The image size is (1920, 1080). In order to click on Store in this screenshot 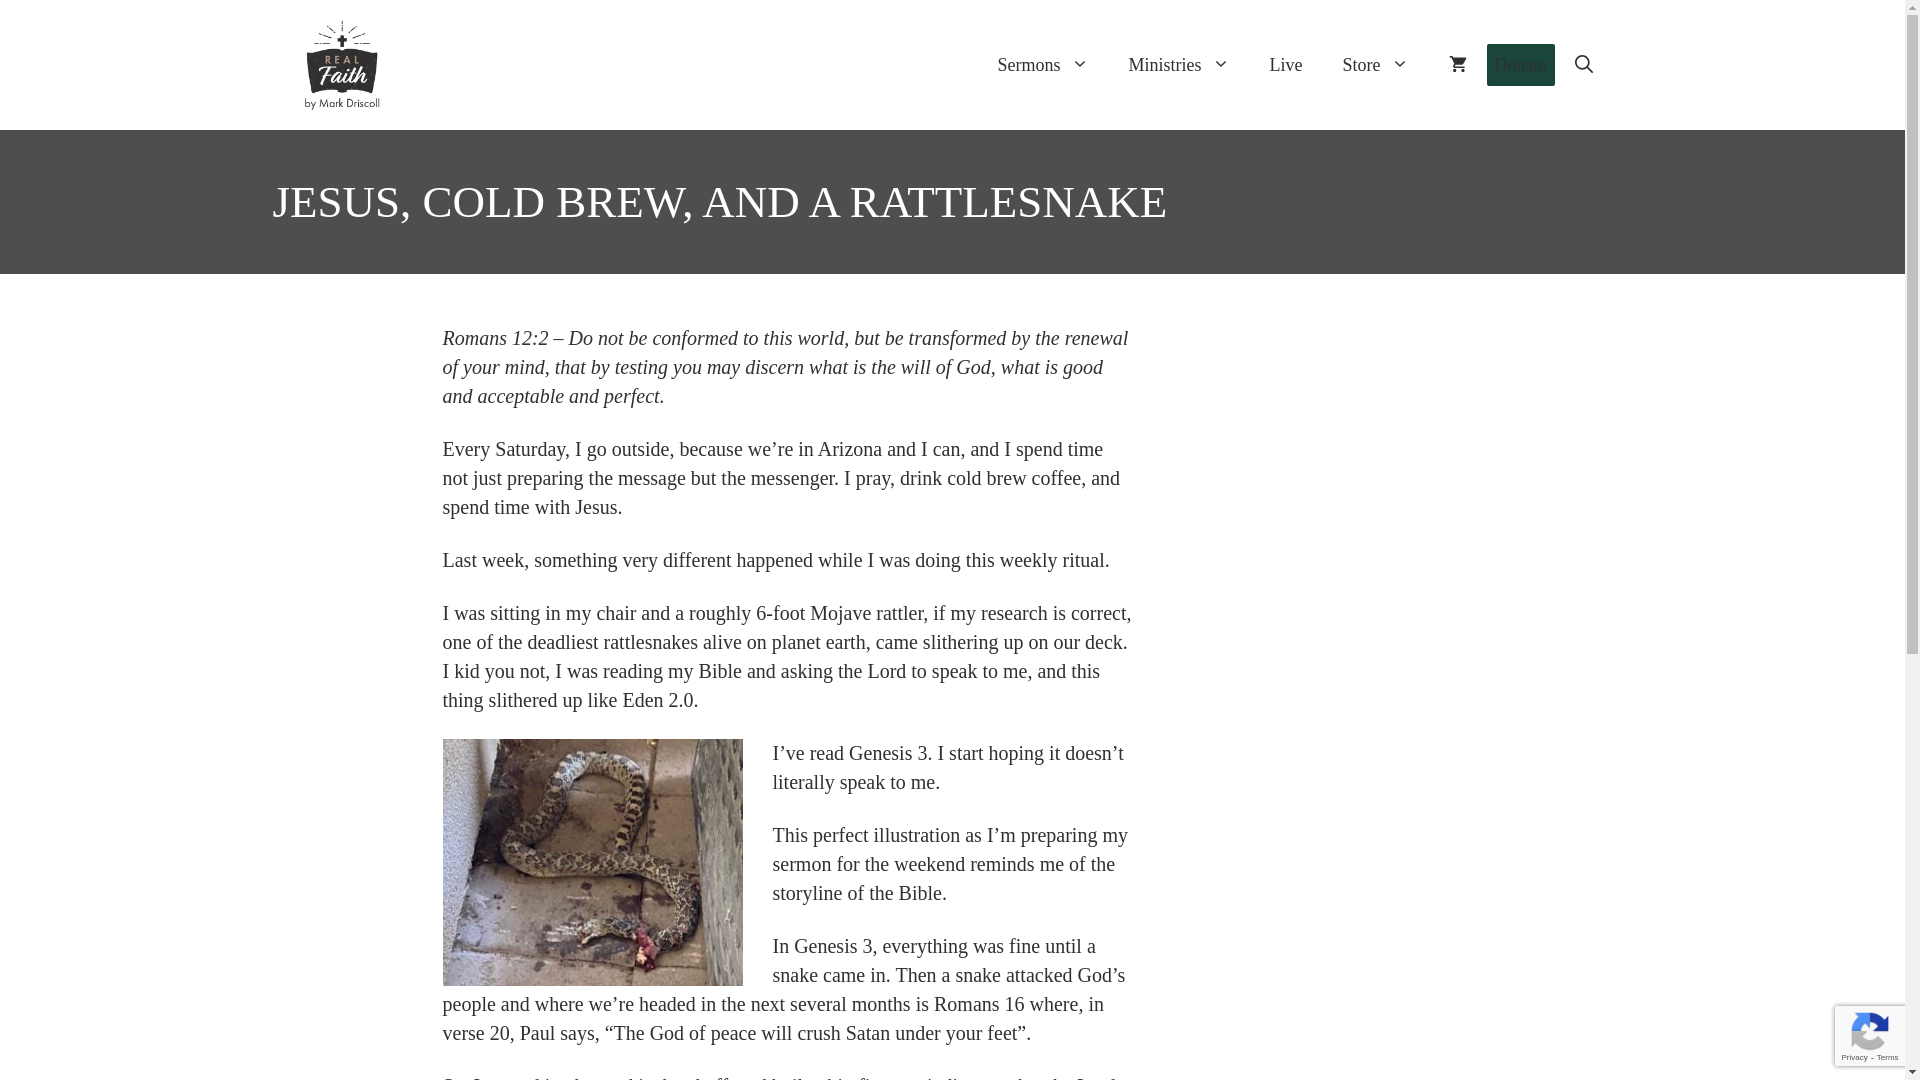, I will do `click(1375, 64)`.